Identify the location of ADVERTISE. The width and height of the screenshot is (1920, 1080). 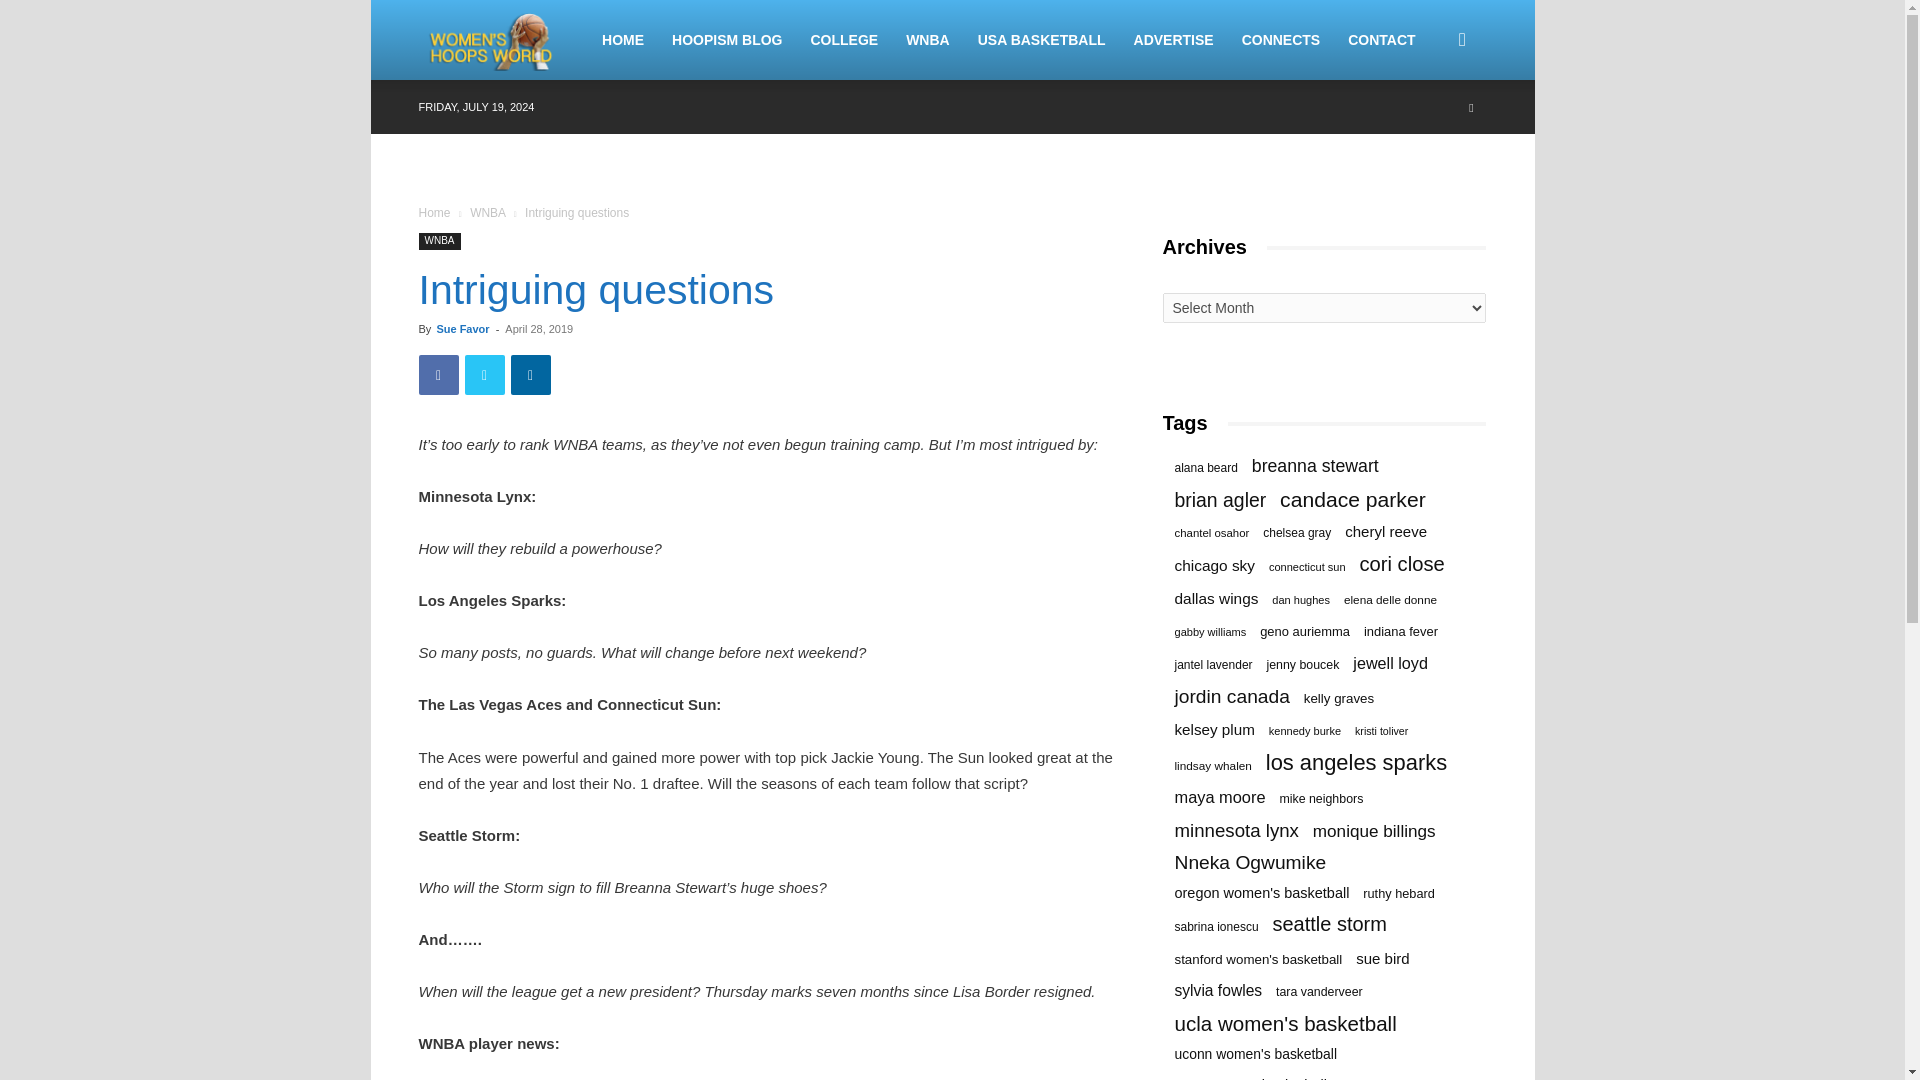
(1174, 40).